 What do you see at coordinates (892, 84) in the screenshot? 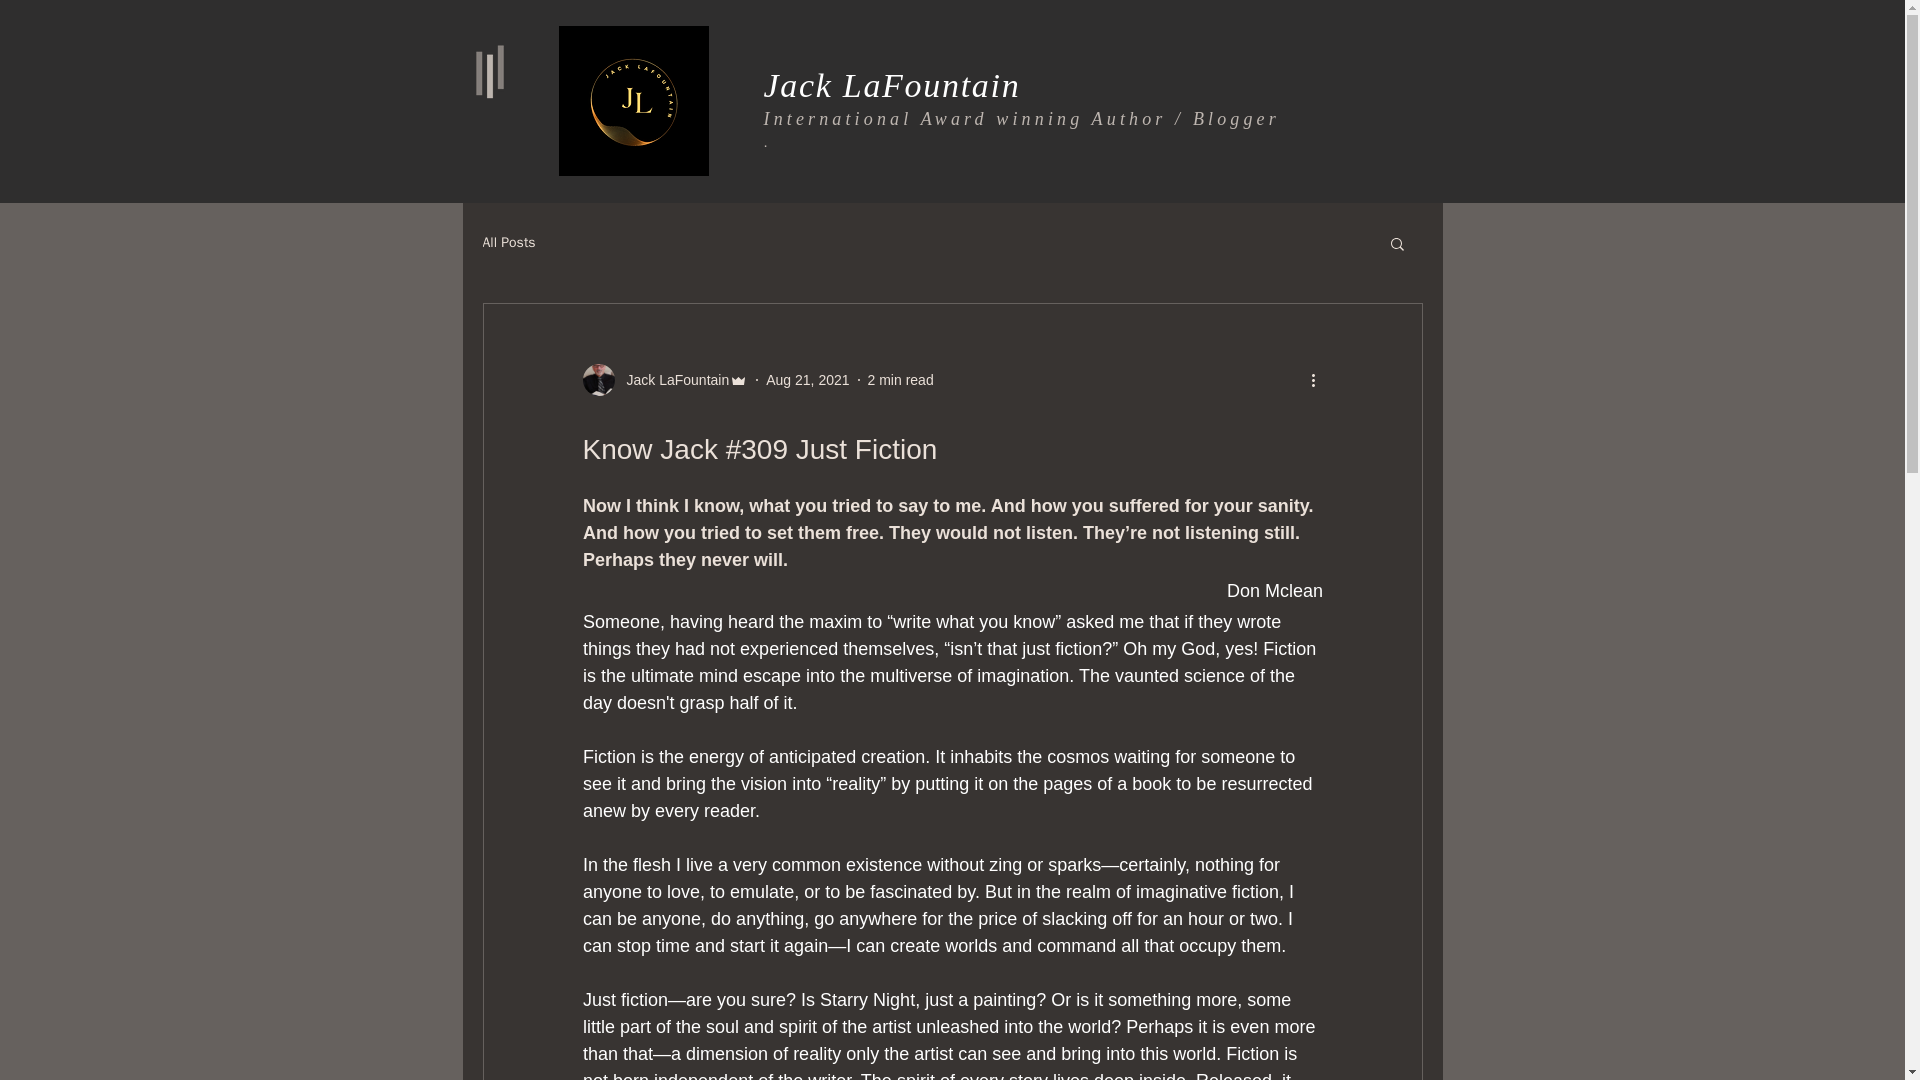
I see `Jack LaFountain` at bounding box center [892, 84].